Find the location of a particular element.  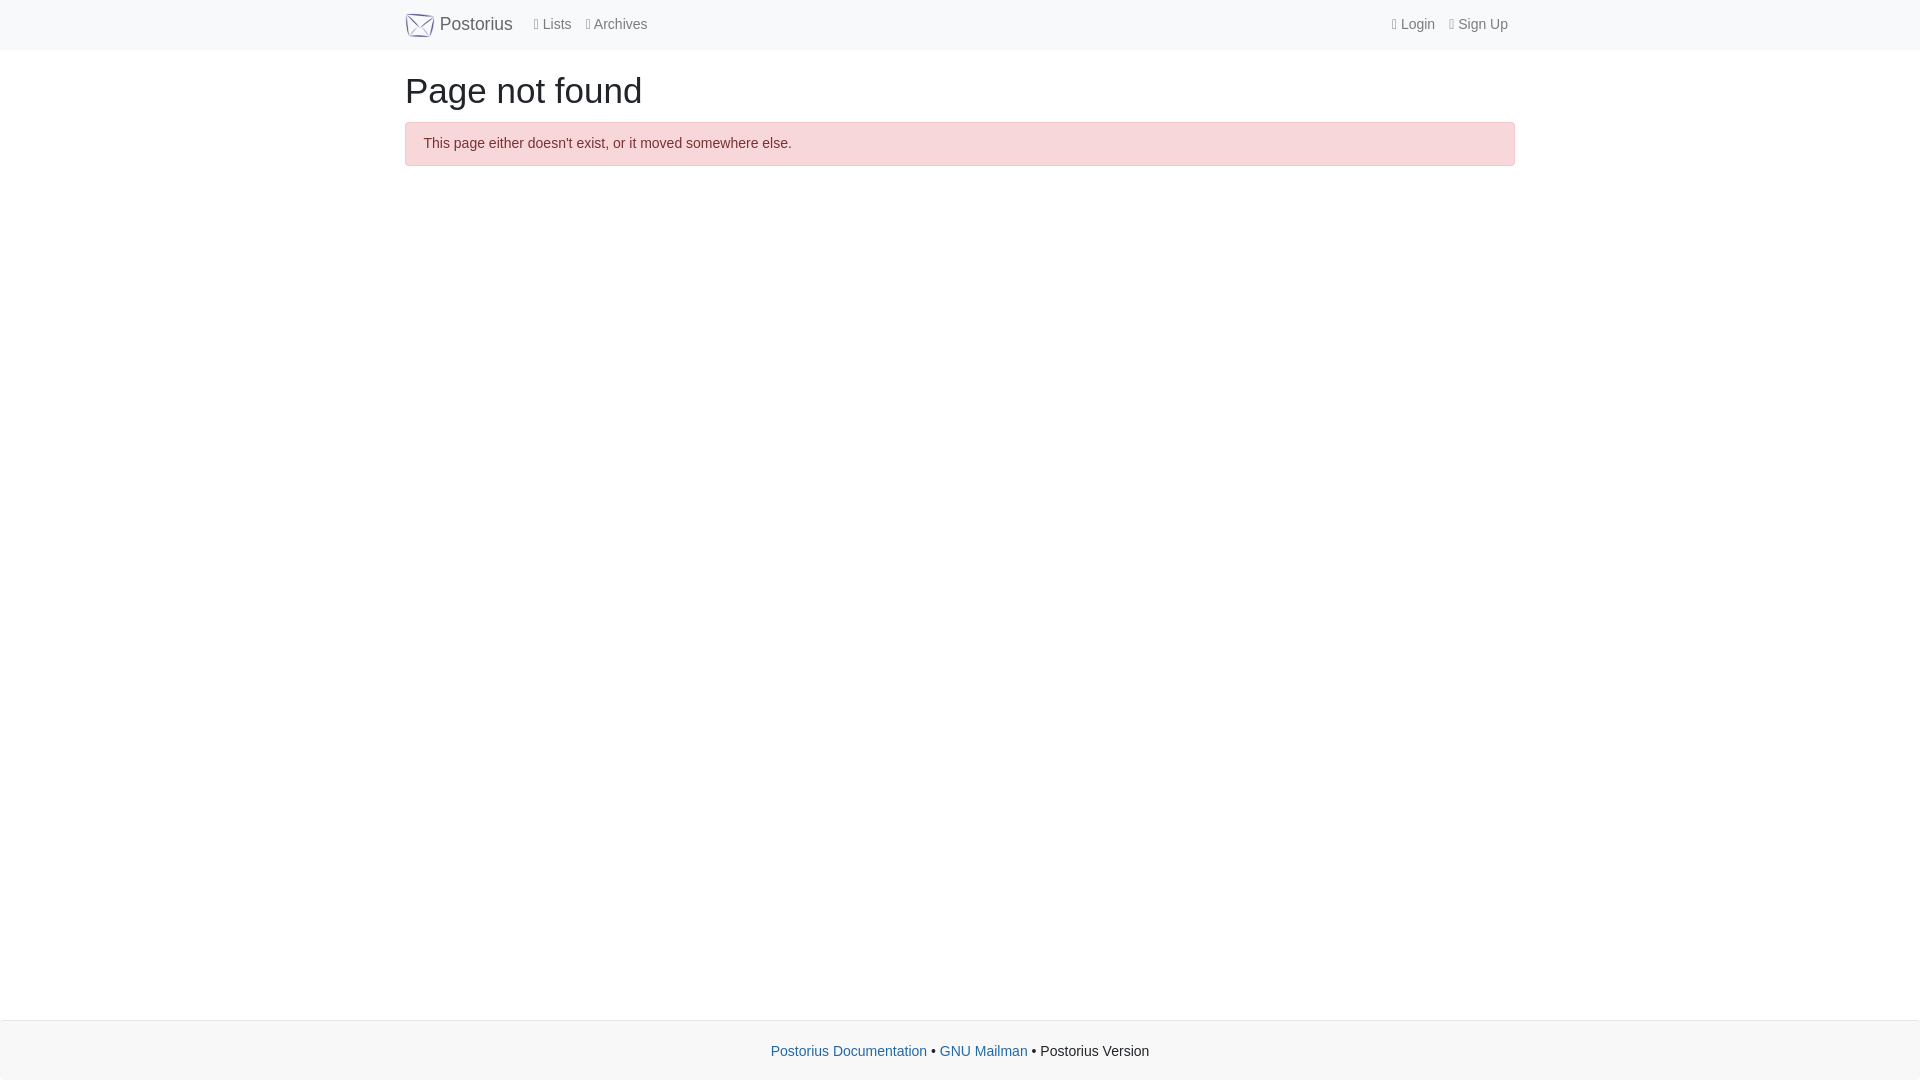

Sign Up is located at coordinates (1478, 24).